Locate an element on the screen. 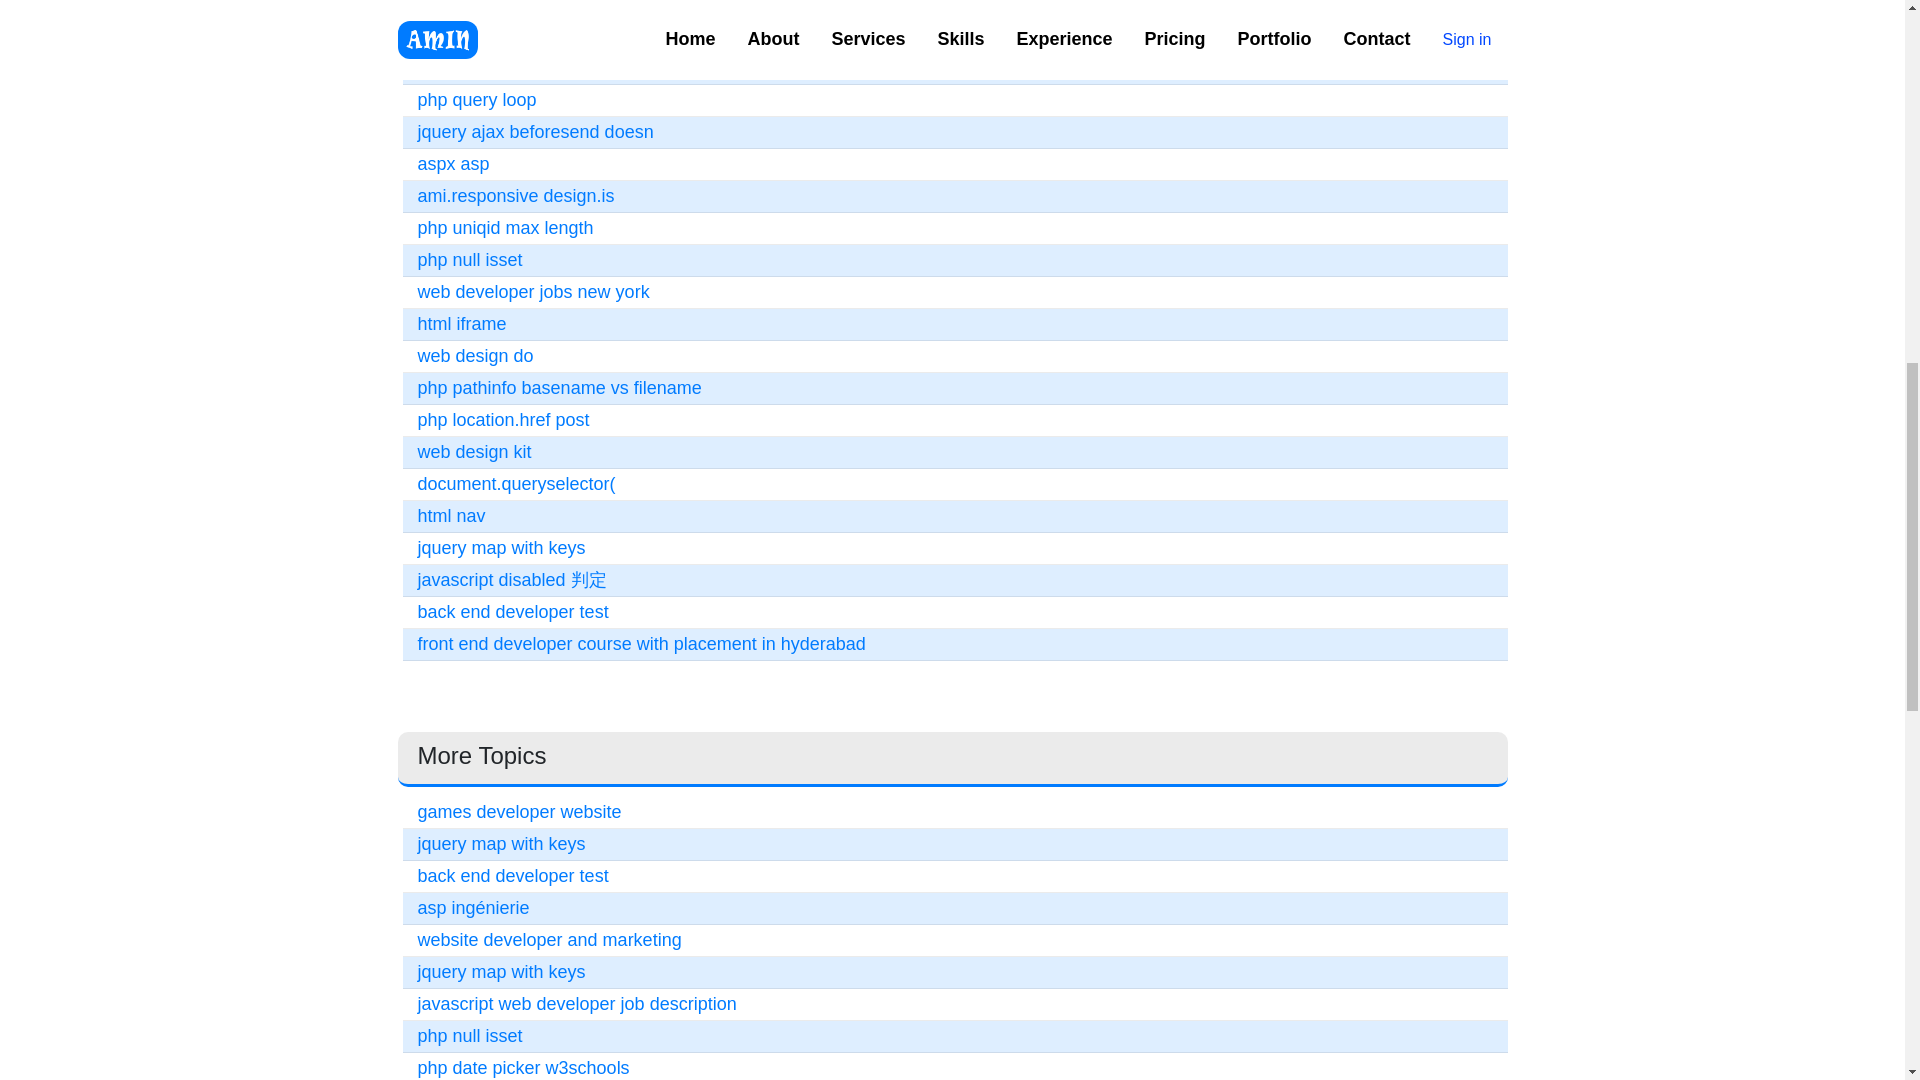 The image size is (1920, 1080). complete web is located at coordinates (474, 7).